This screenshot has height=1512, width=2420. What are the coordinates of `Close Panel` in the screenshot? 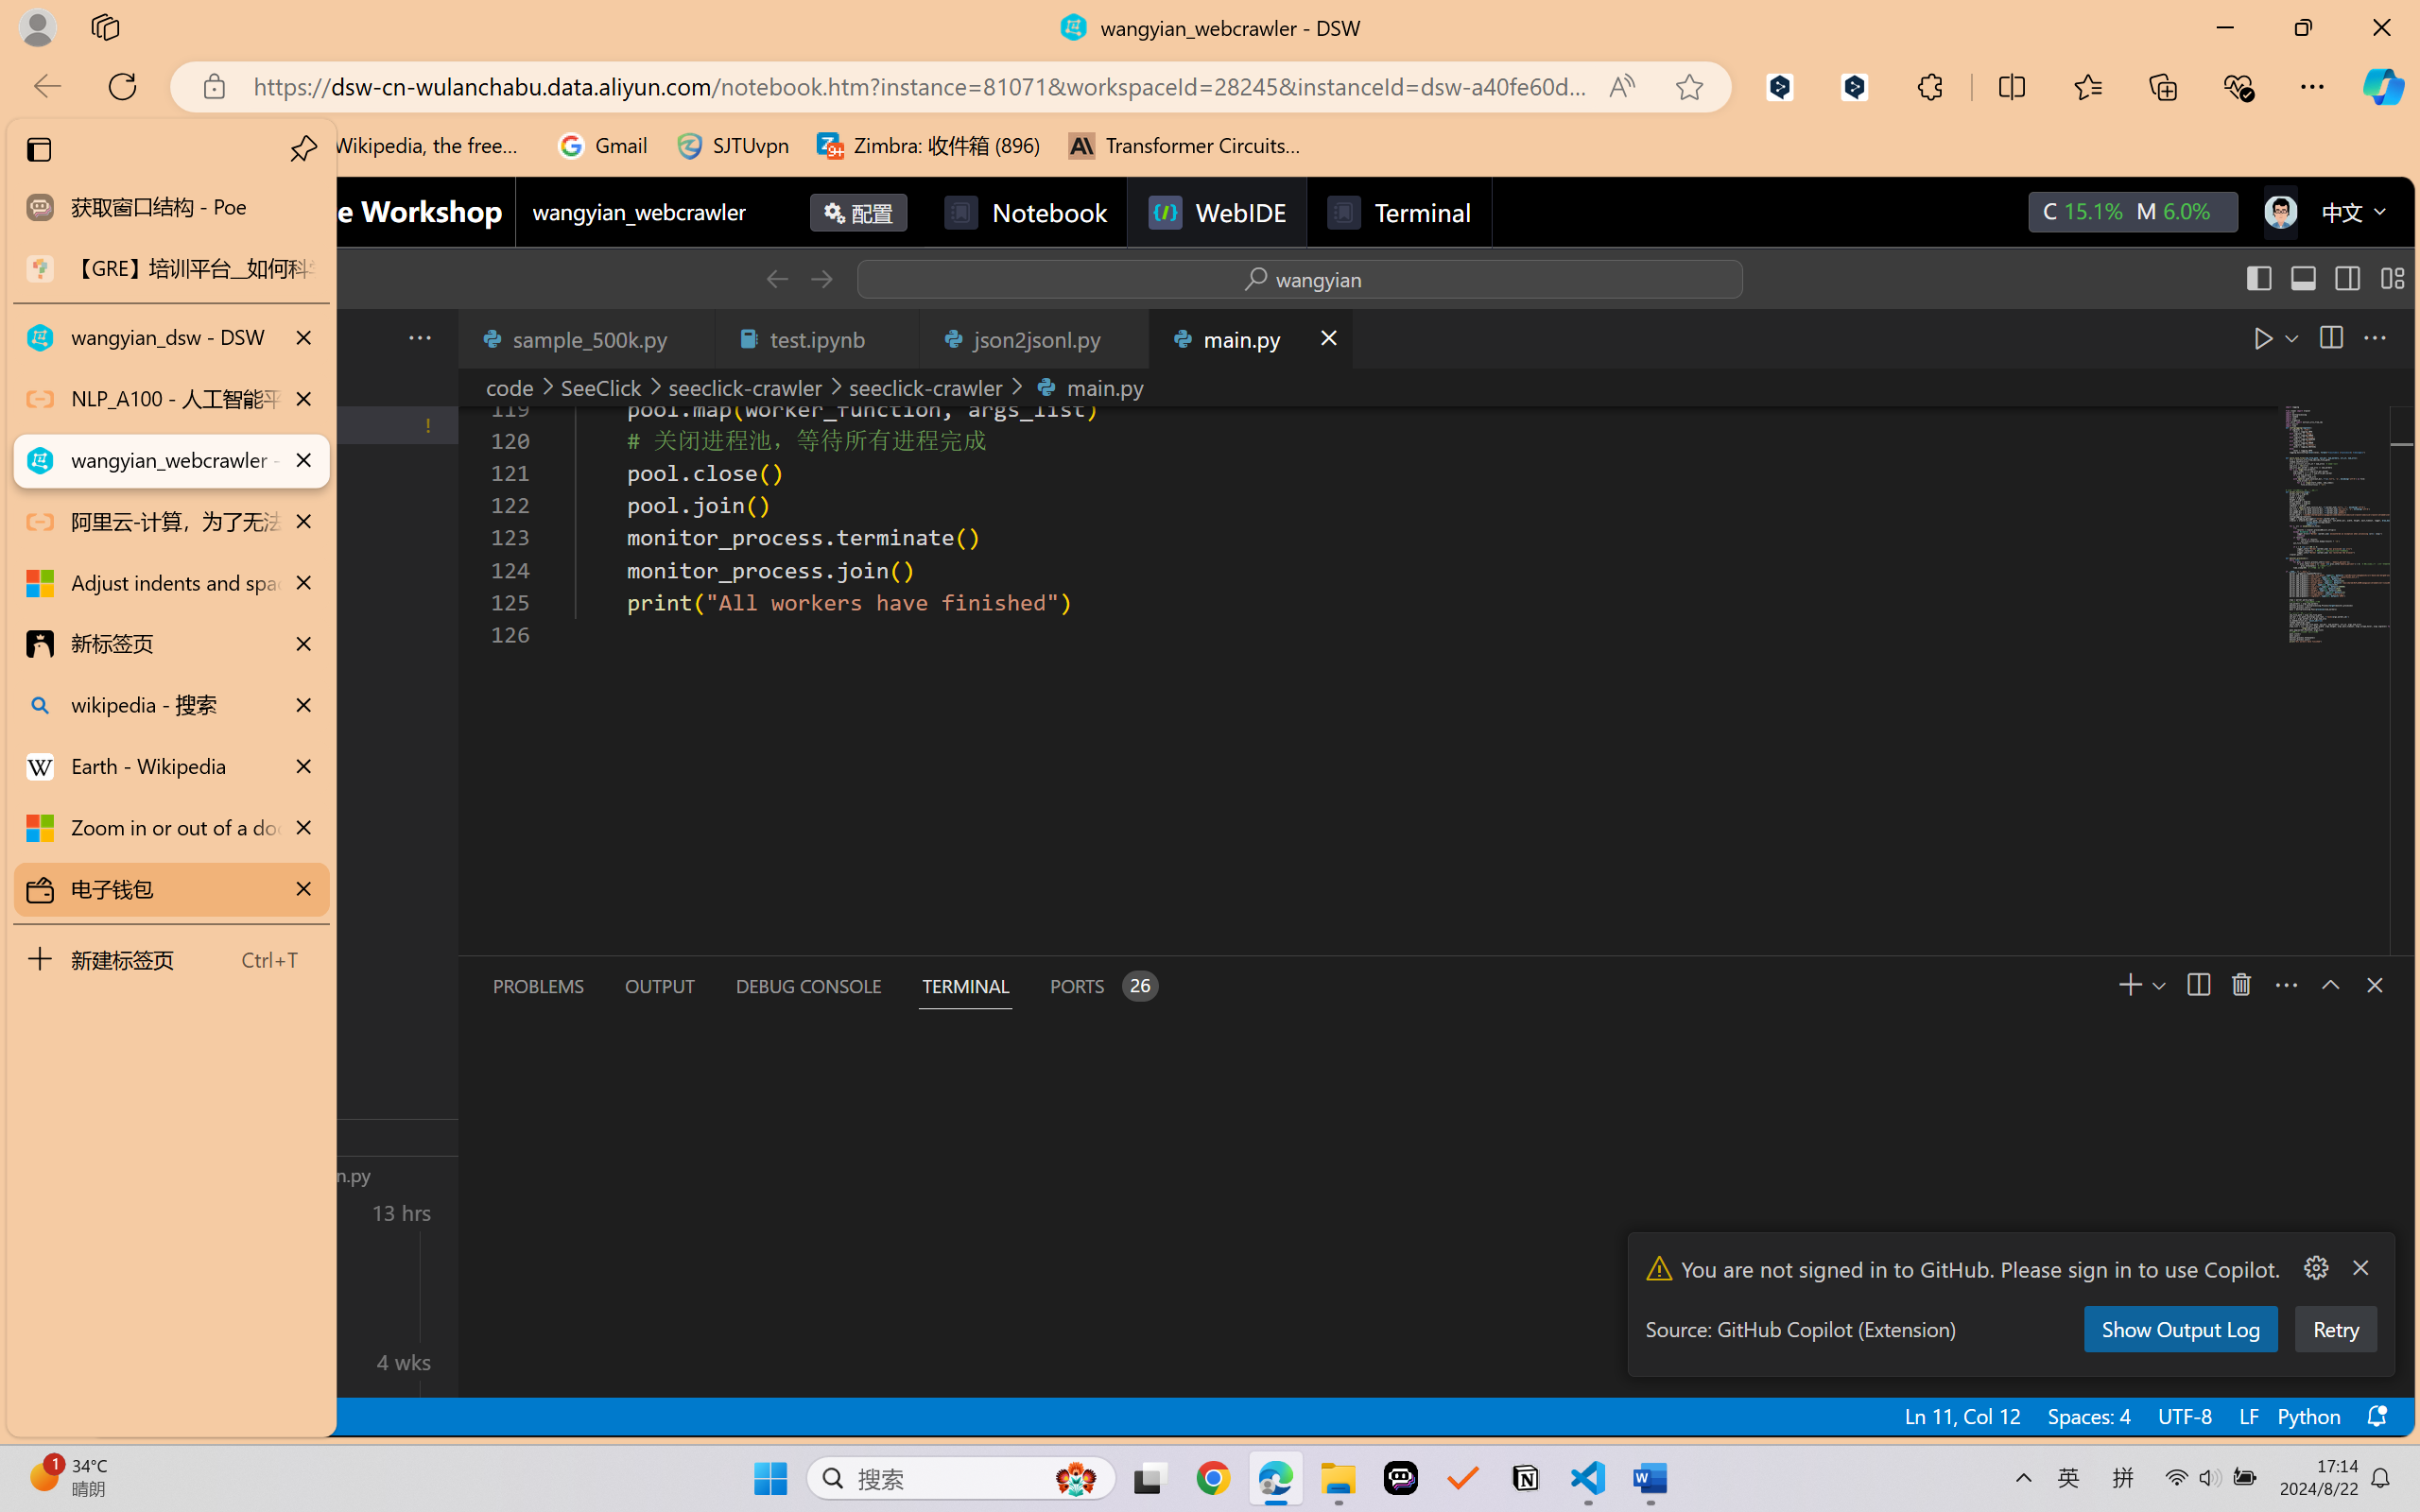 It's located at (2373, 985).